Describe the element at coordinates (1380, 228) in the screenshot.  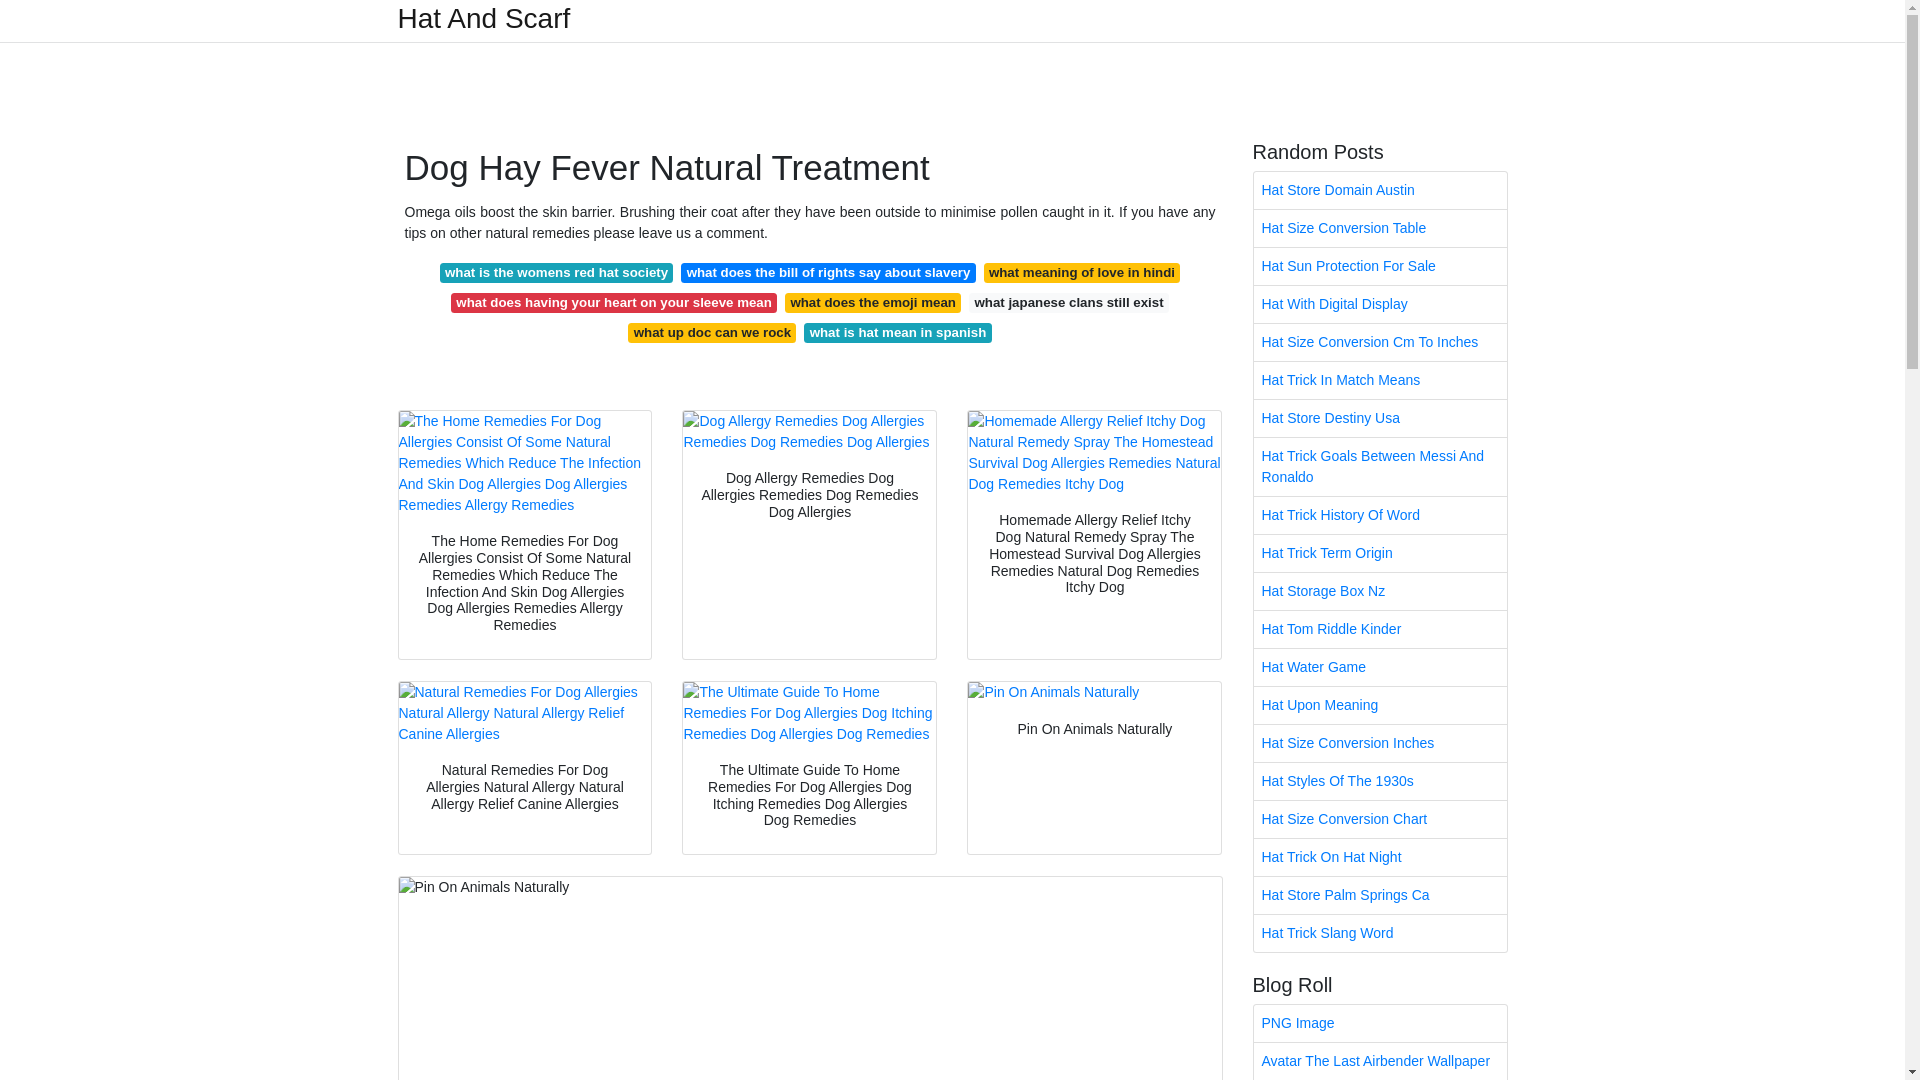
I see `Hat Size Conversion Table` at that location.